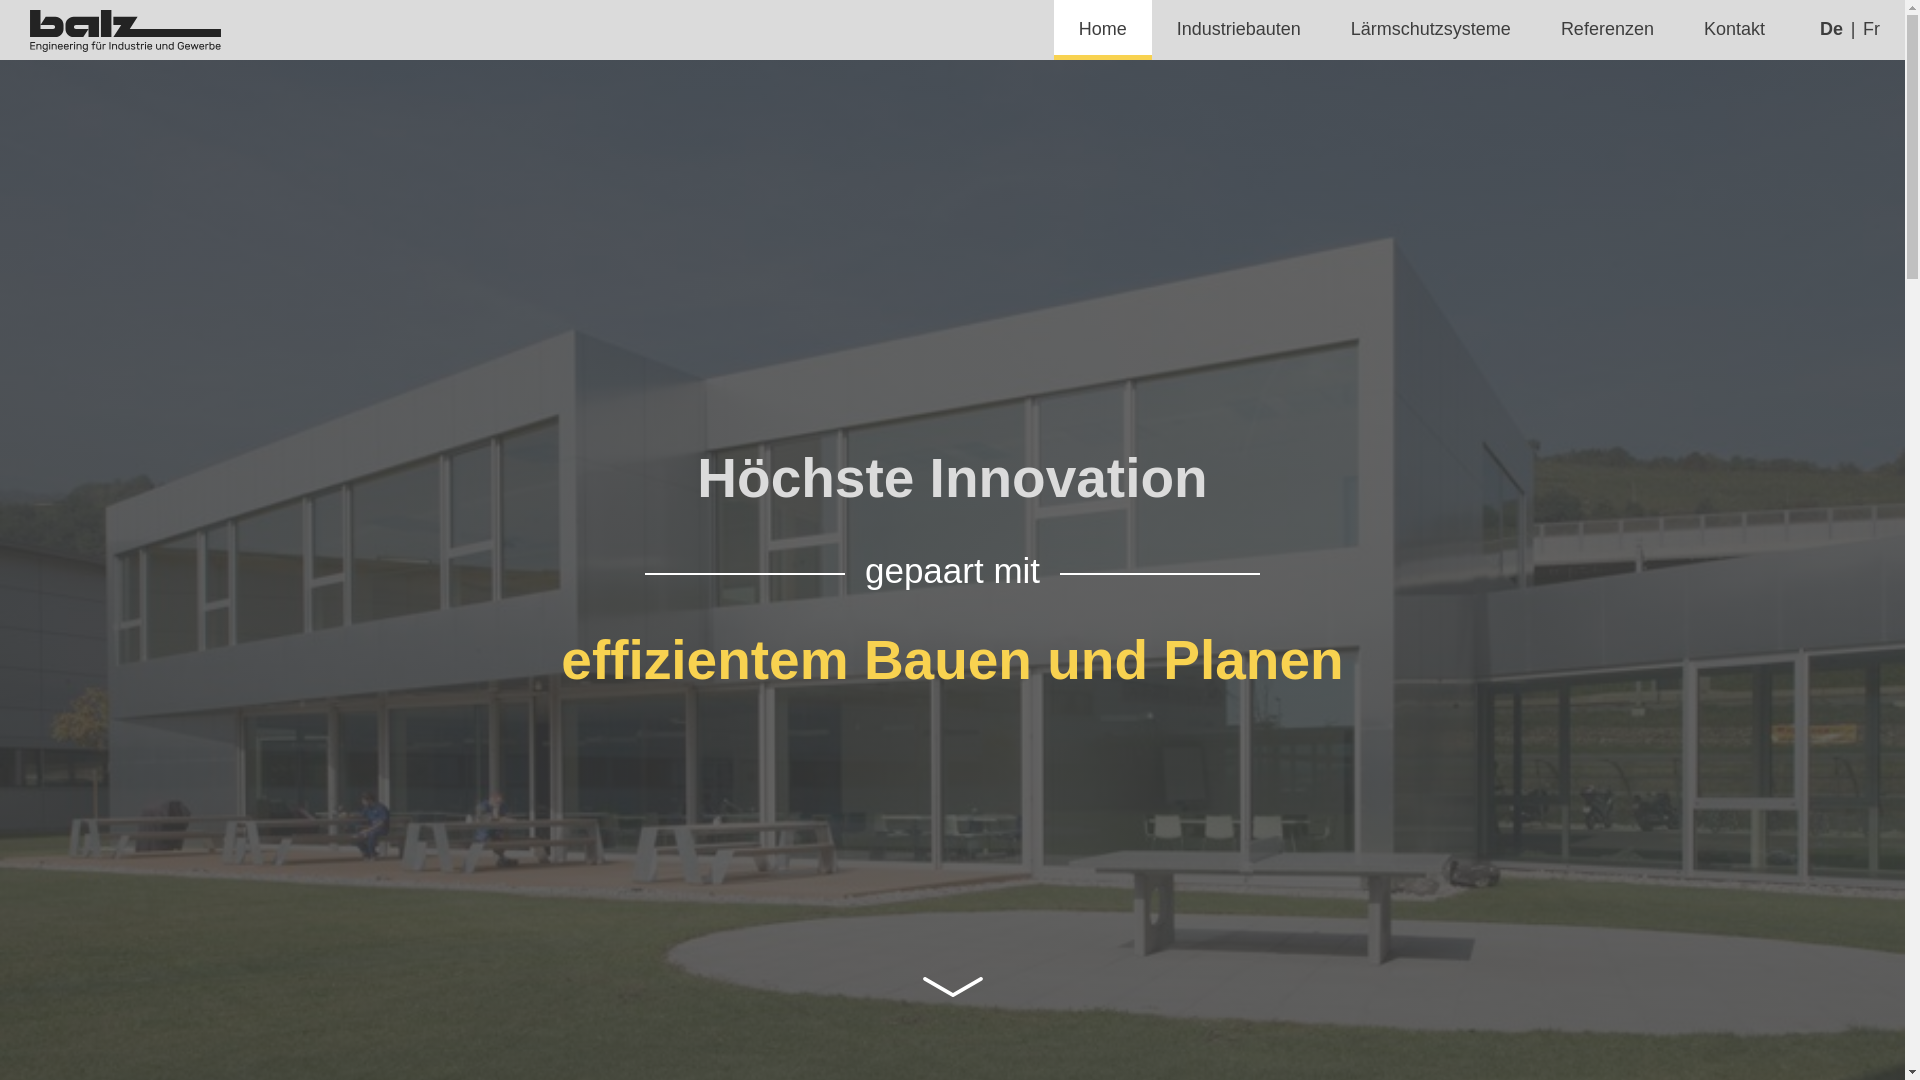 The height and width of the screenshot is (1080, 1920). What do you see at coordinates (1734, 30) in the screenshot?
I see `Kontakt` at bounding box center [1734, 30].